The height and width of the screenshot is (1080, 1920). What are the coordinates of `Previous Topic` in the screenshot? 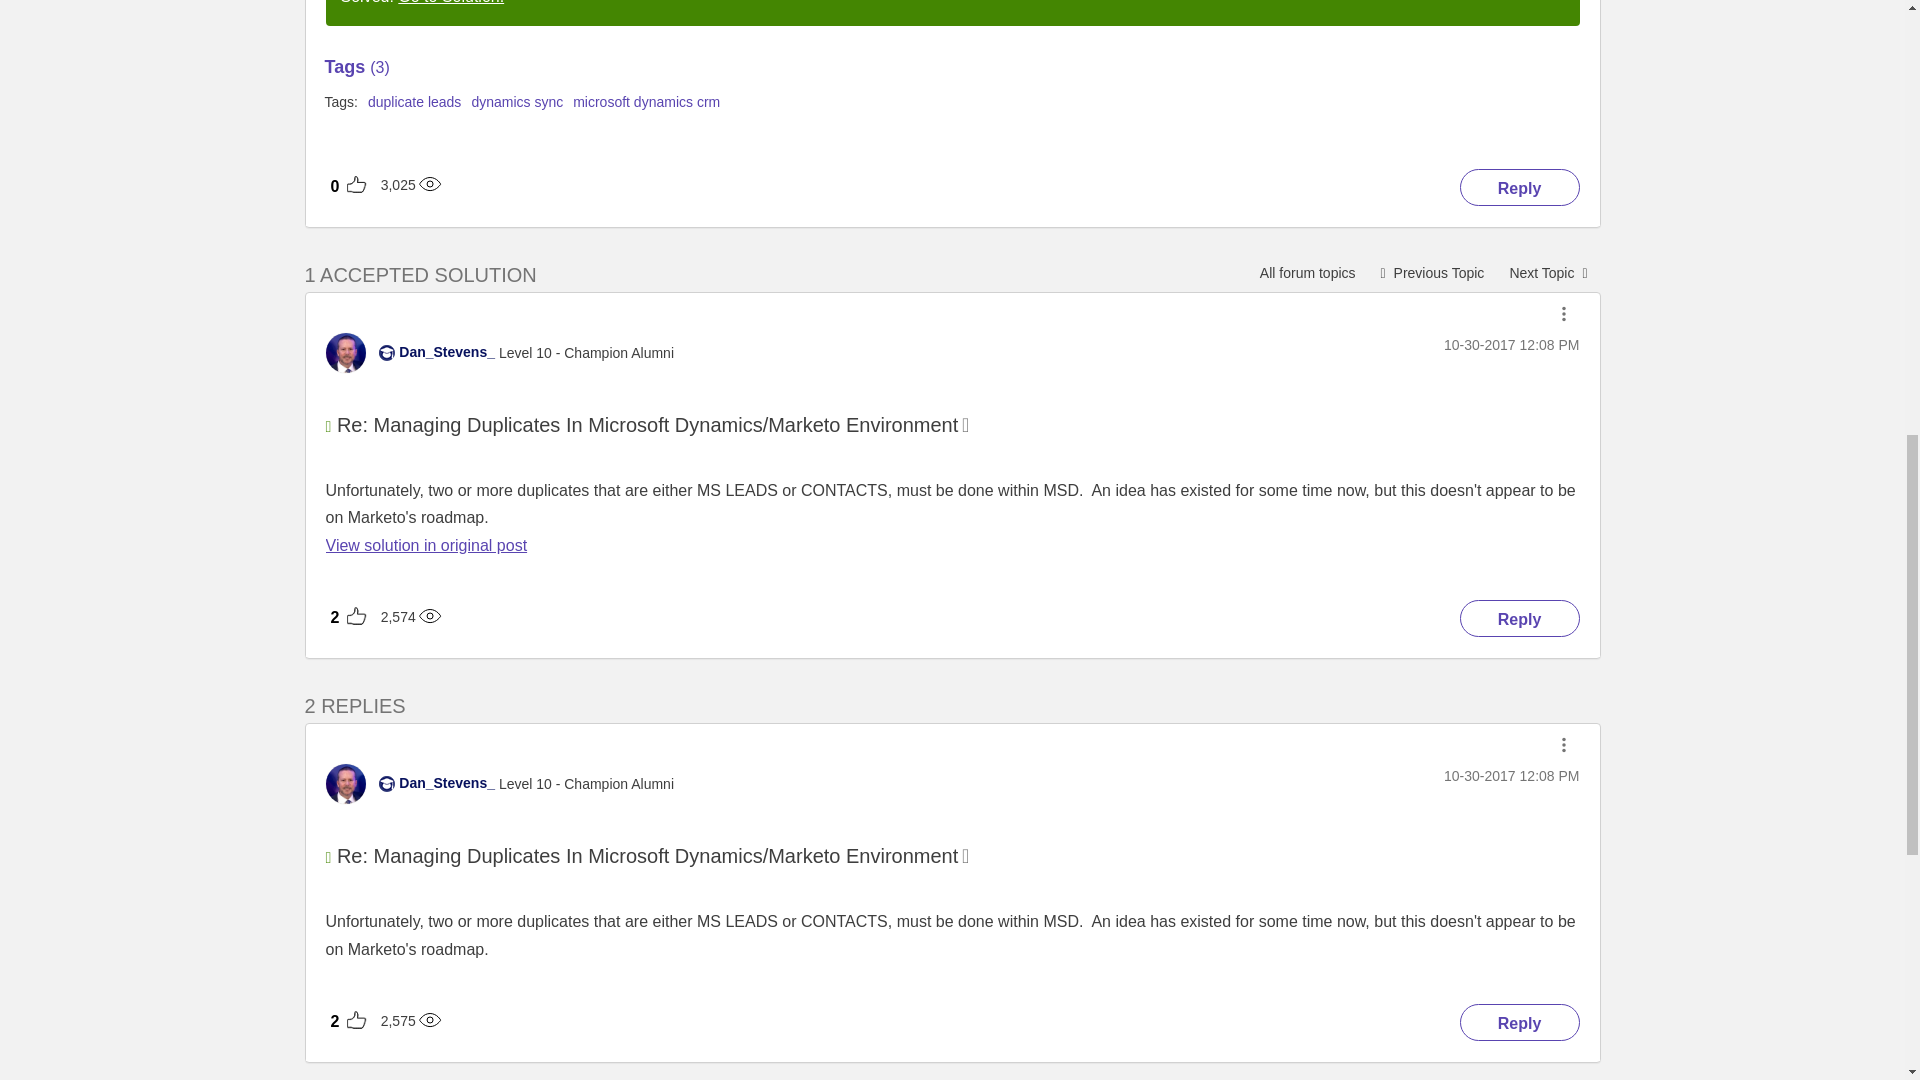 It's located at (1432, 271).